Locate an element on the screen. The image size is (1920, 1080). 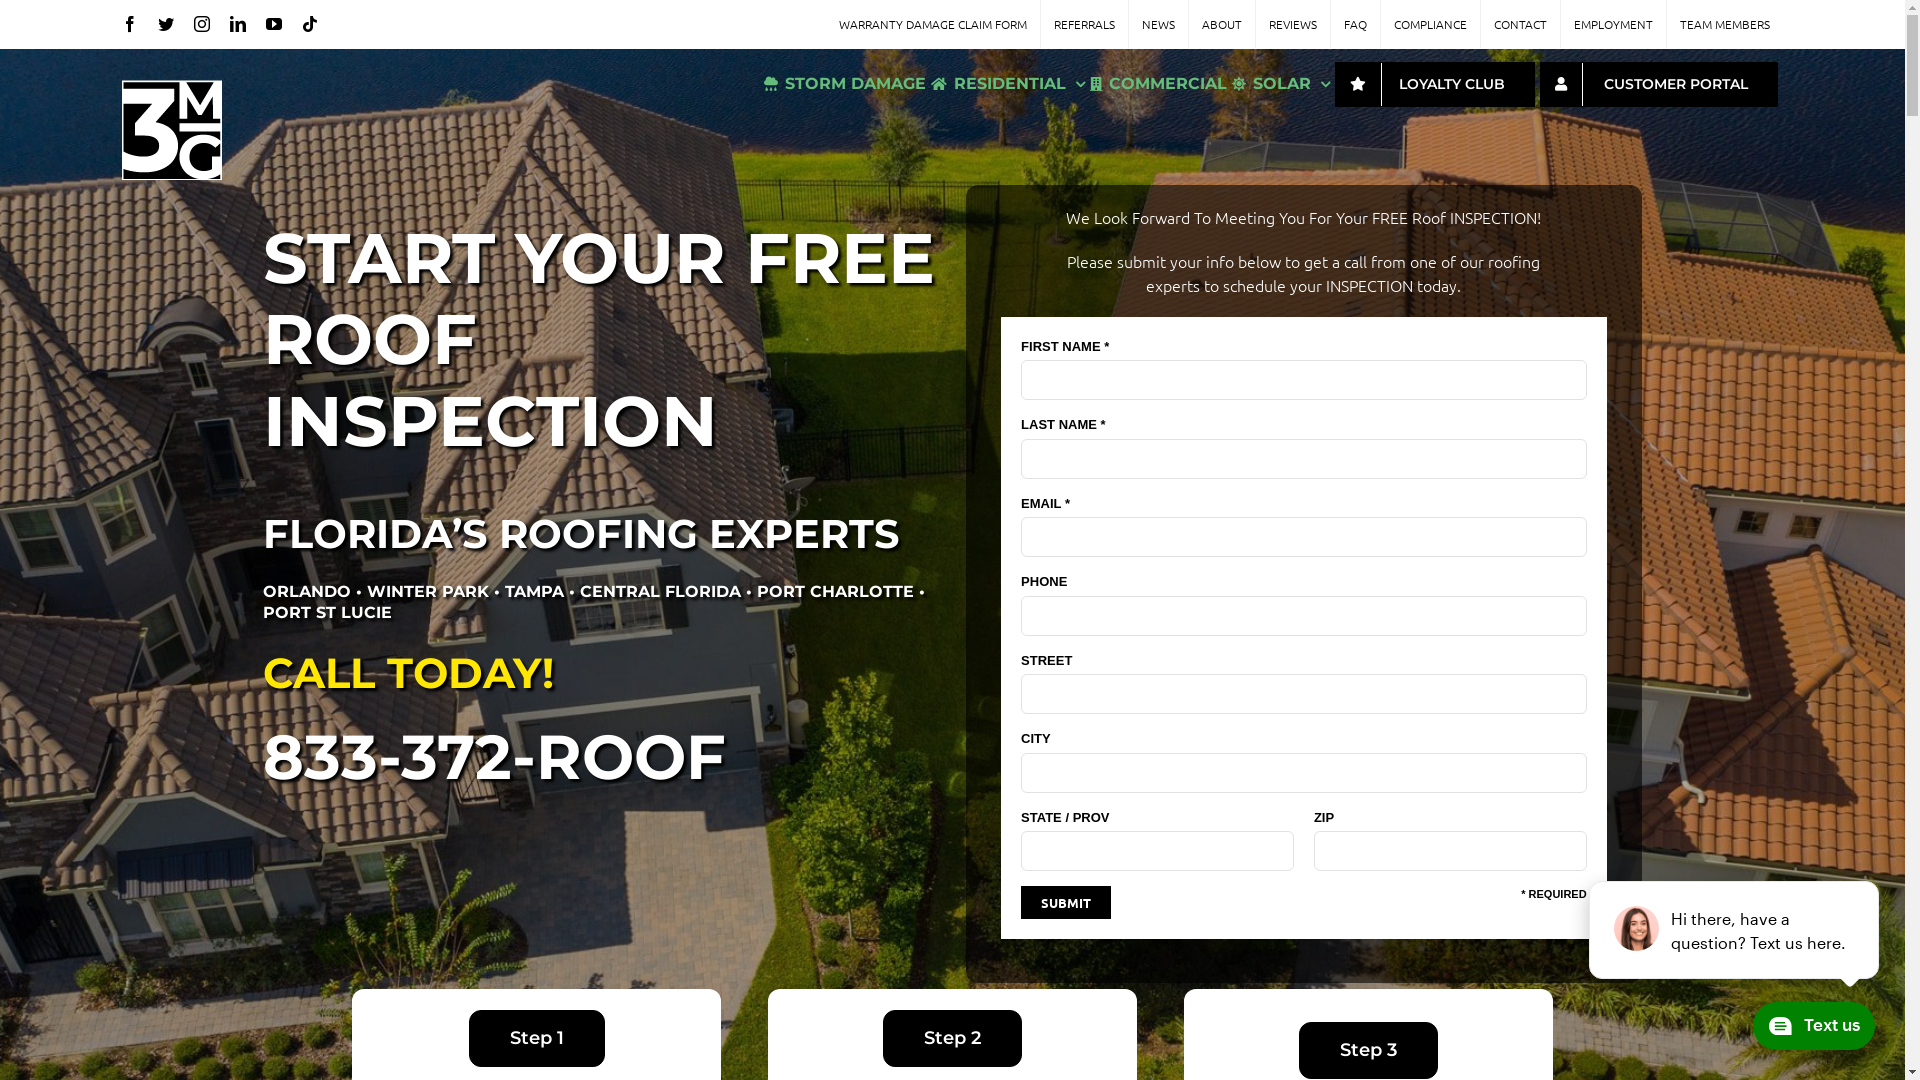
REVIEWS is located at coordinates (1293, 24).